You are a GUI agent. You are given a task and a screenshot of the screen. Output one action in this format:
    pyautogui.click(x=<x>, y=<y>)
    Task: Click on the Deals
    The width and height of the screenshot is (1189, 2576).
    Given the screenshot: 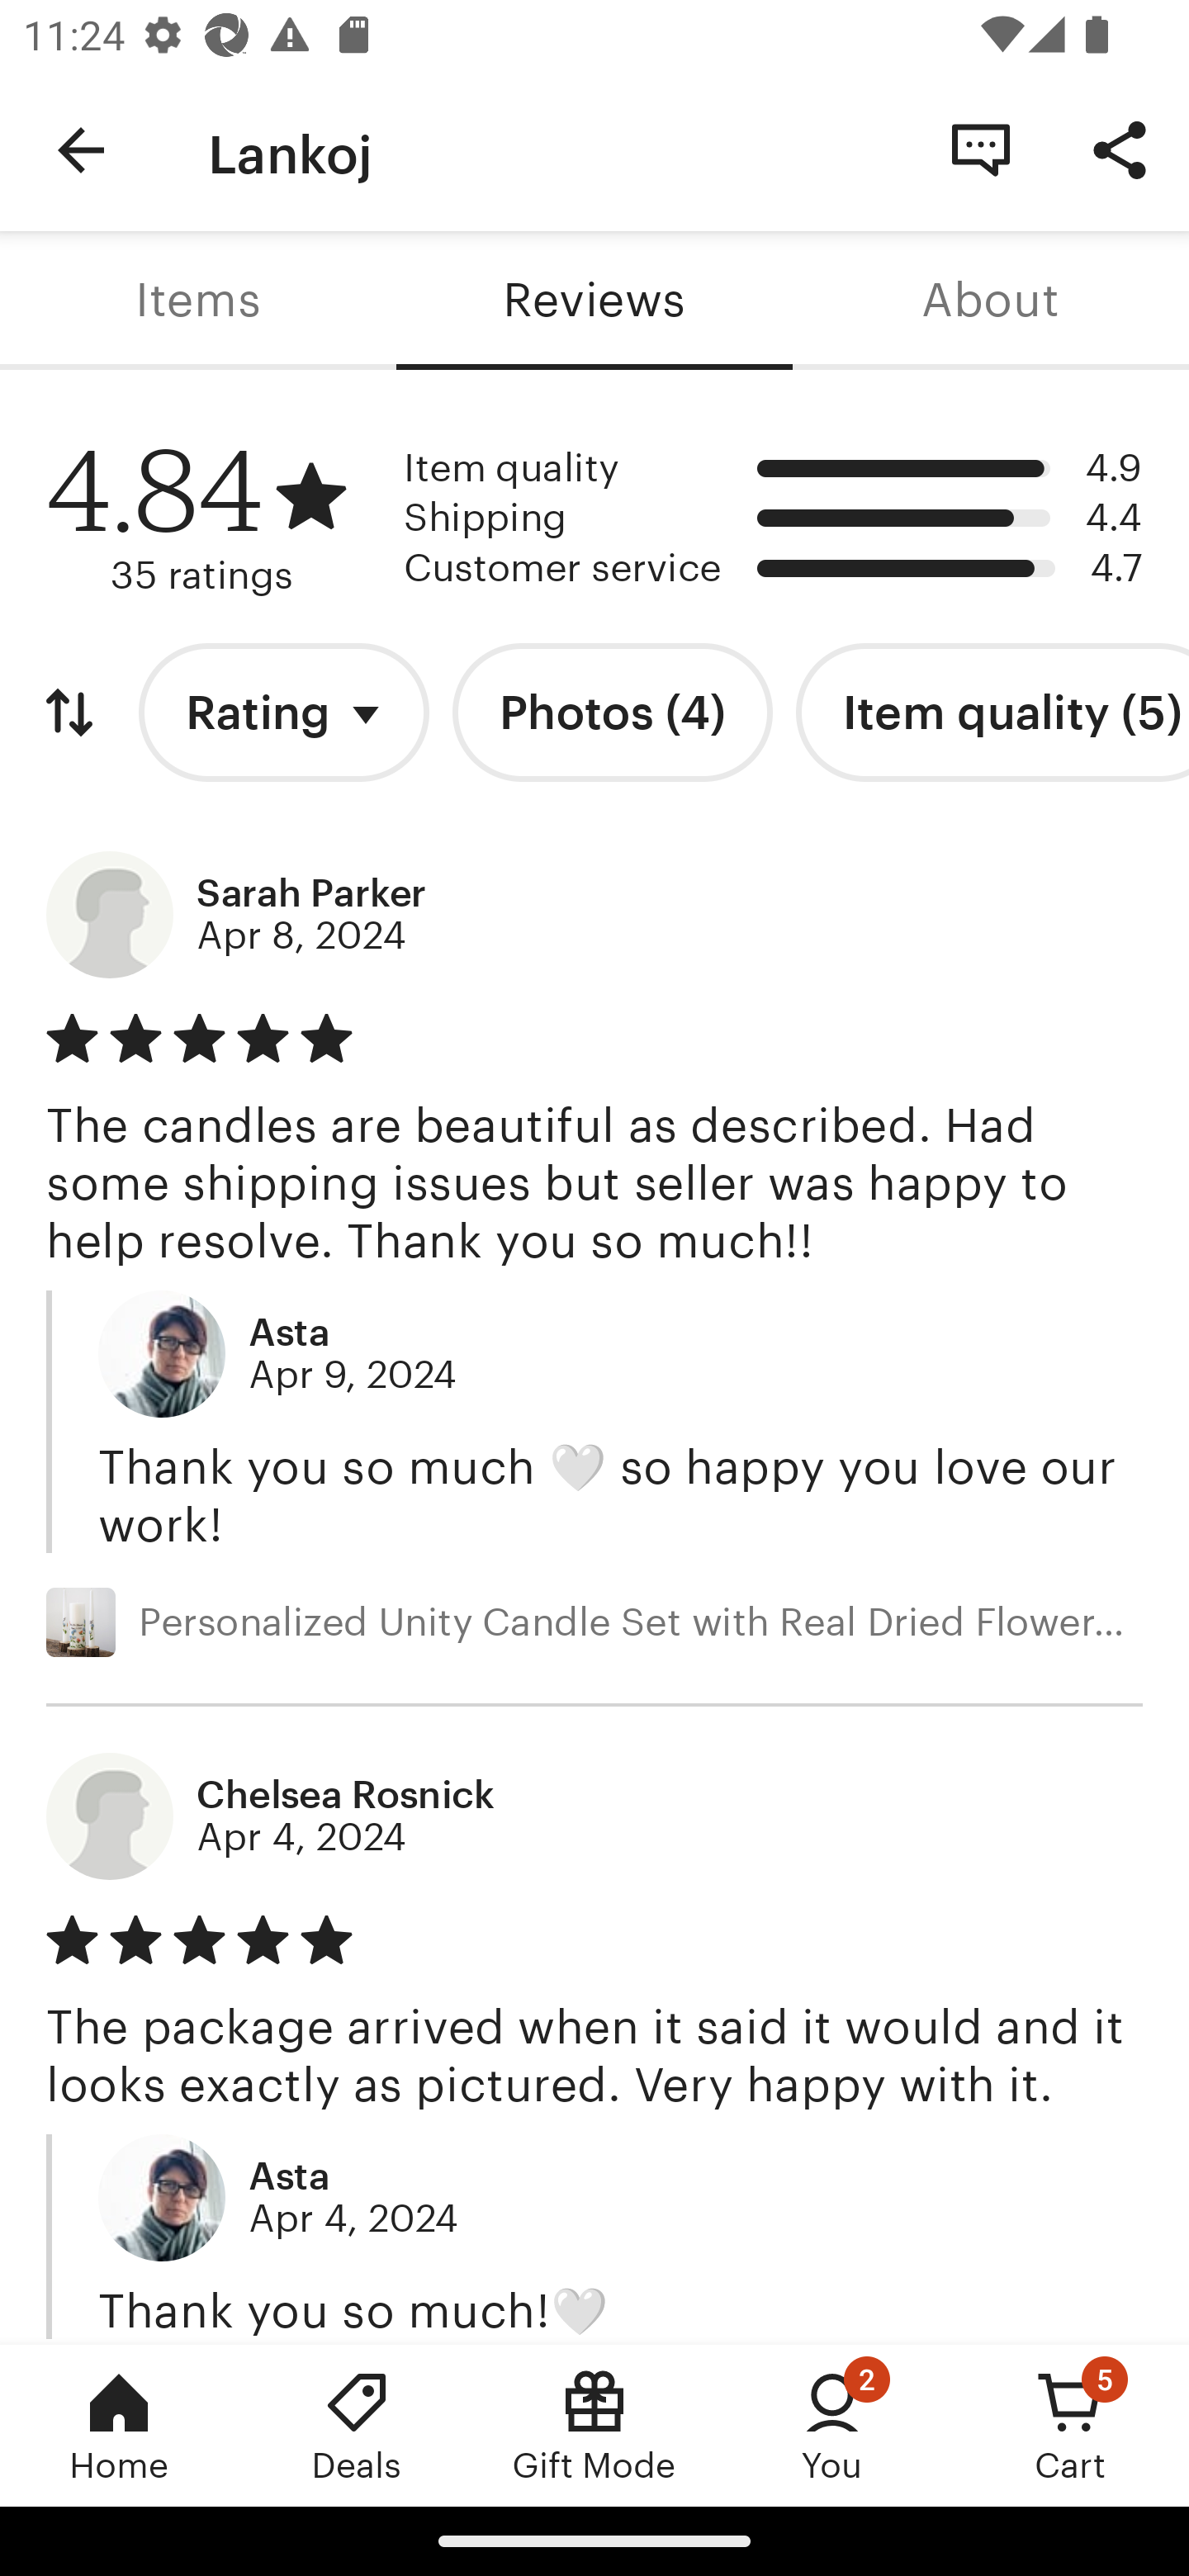 What is the action you would take?
    pyautogui.click(x=357, y=2425)
    